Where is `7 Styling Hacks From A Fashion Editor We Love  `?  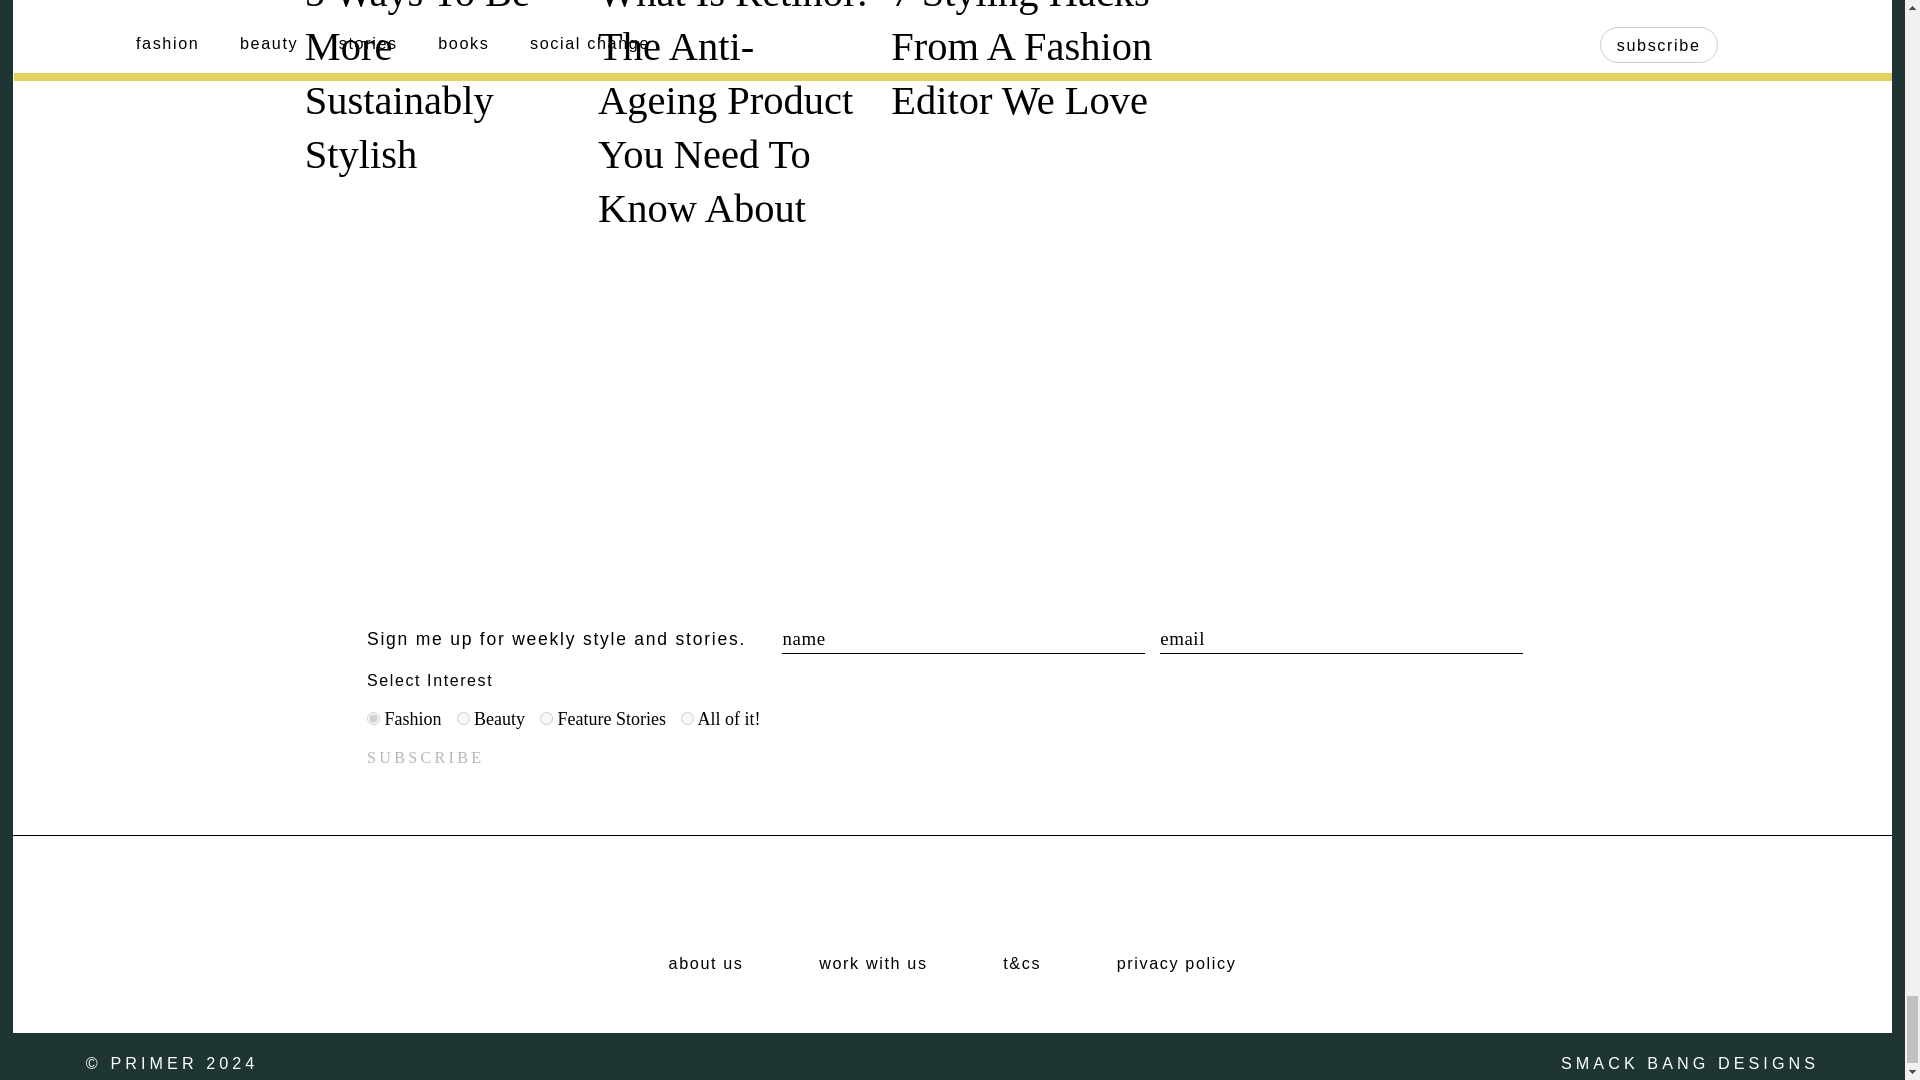
7 Styling Hacks From A Fashion Editor We Love   is located at coordinates (1021, 88).